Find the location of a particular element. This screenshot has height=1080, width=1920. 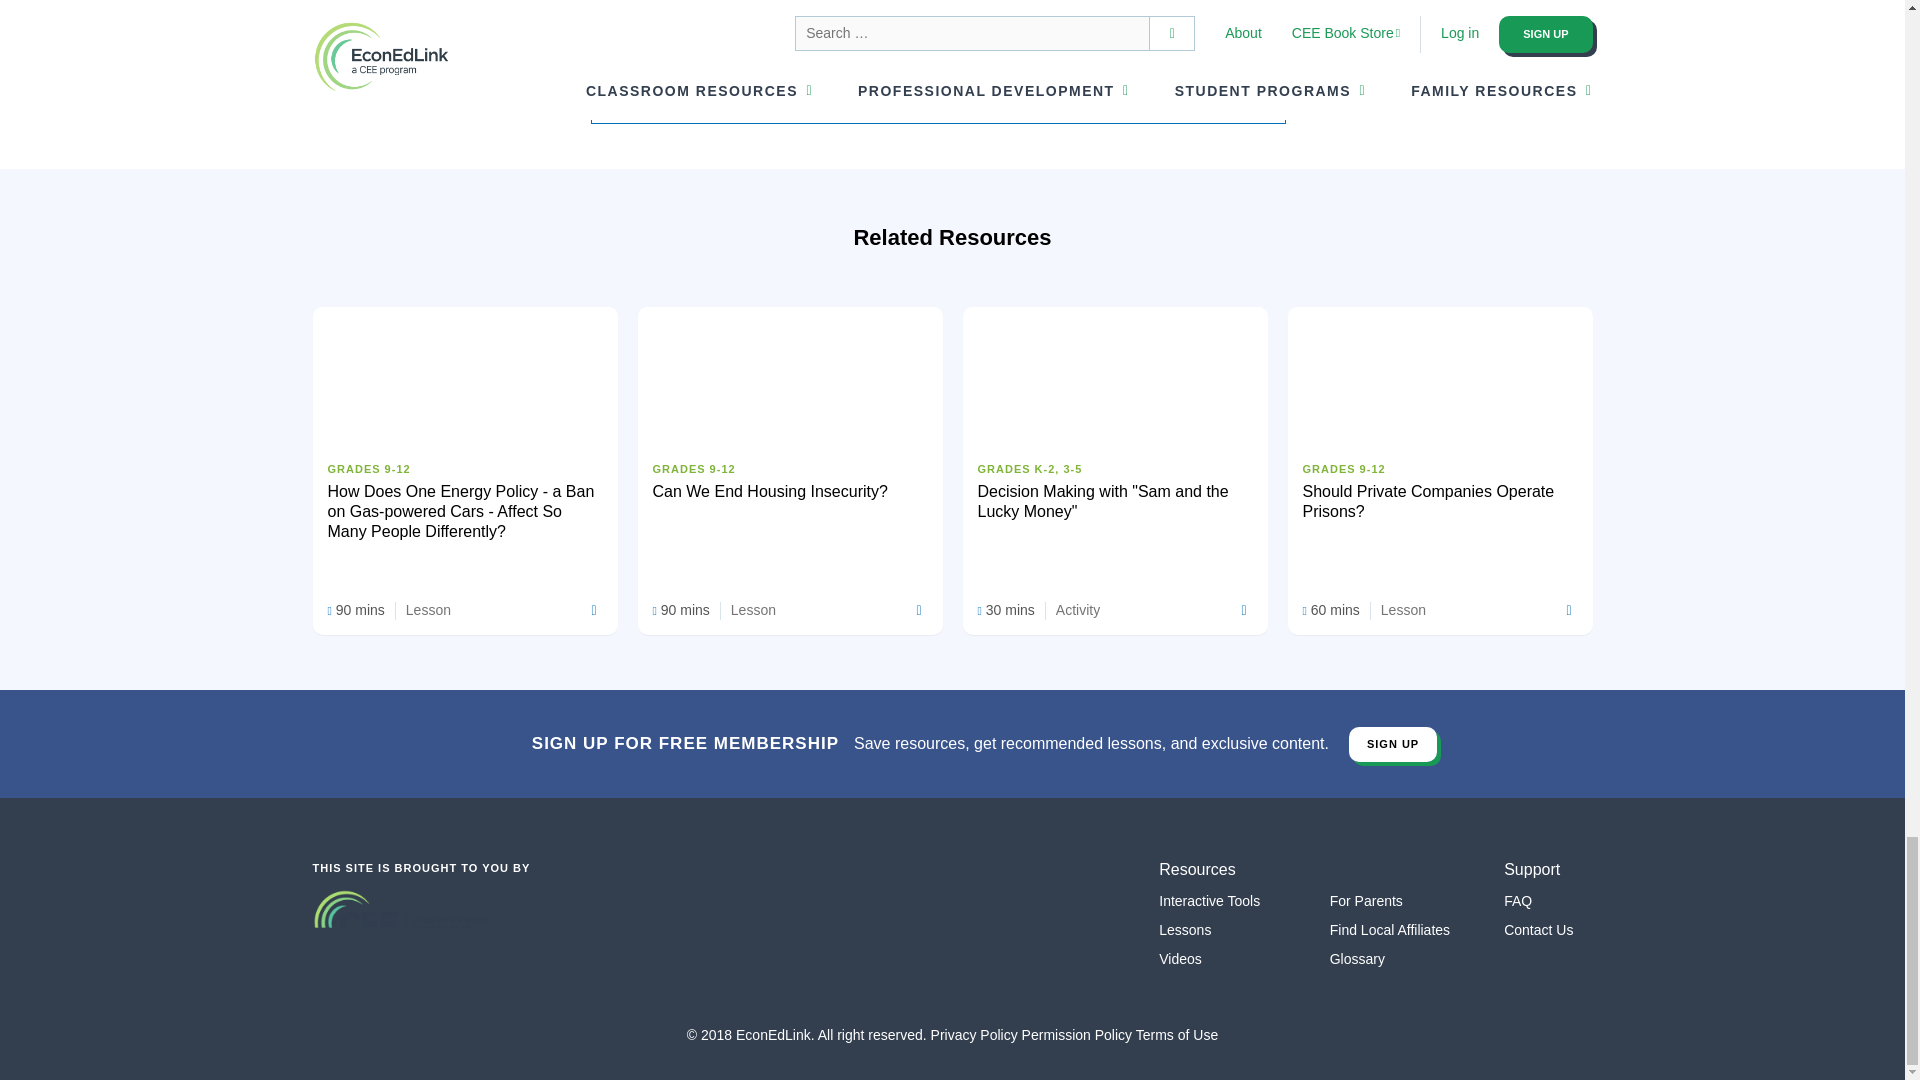

Decision Making with "Sam and the Lucky Money" is located at coordinates (1114, 444).